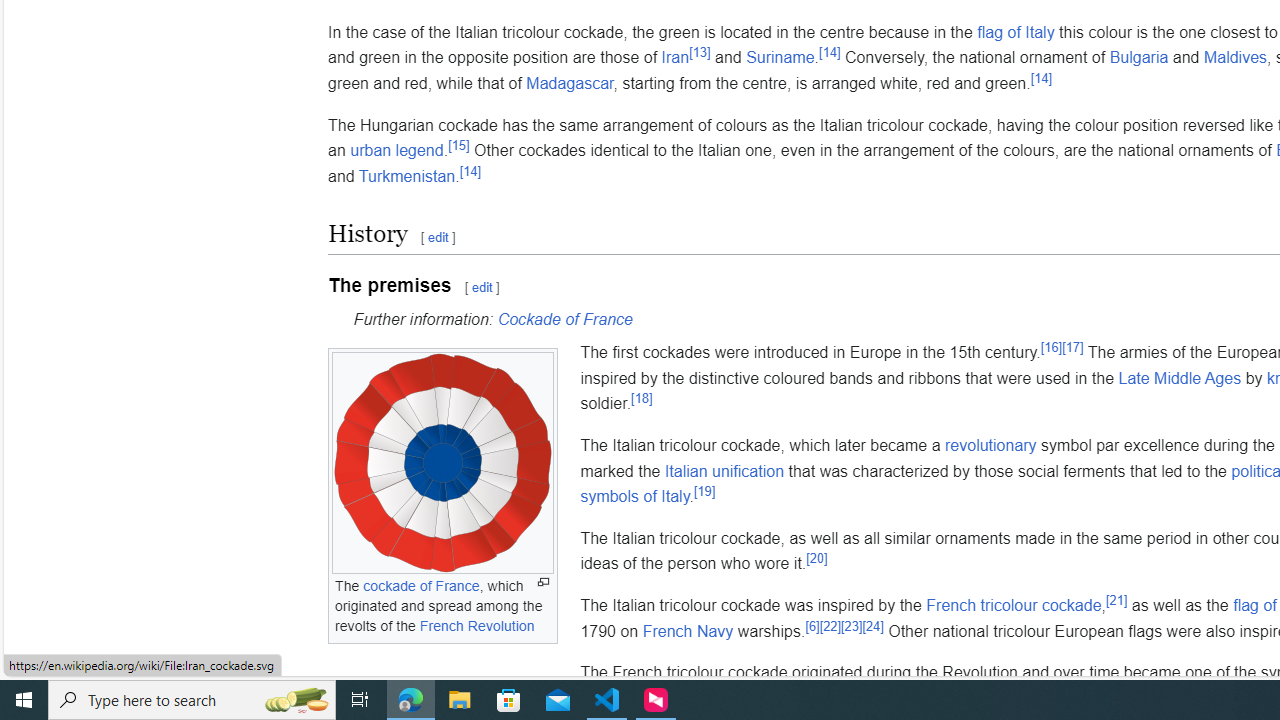  What do you see at coordinates (422, 586) in the screenshot?
I see `cockade of France` at bounding box center [422, 586].